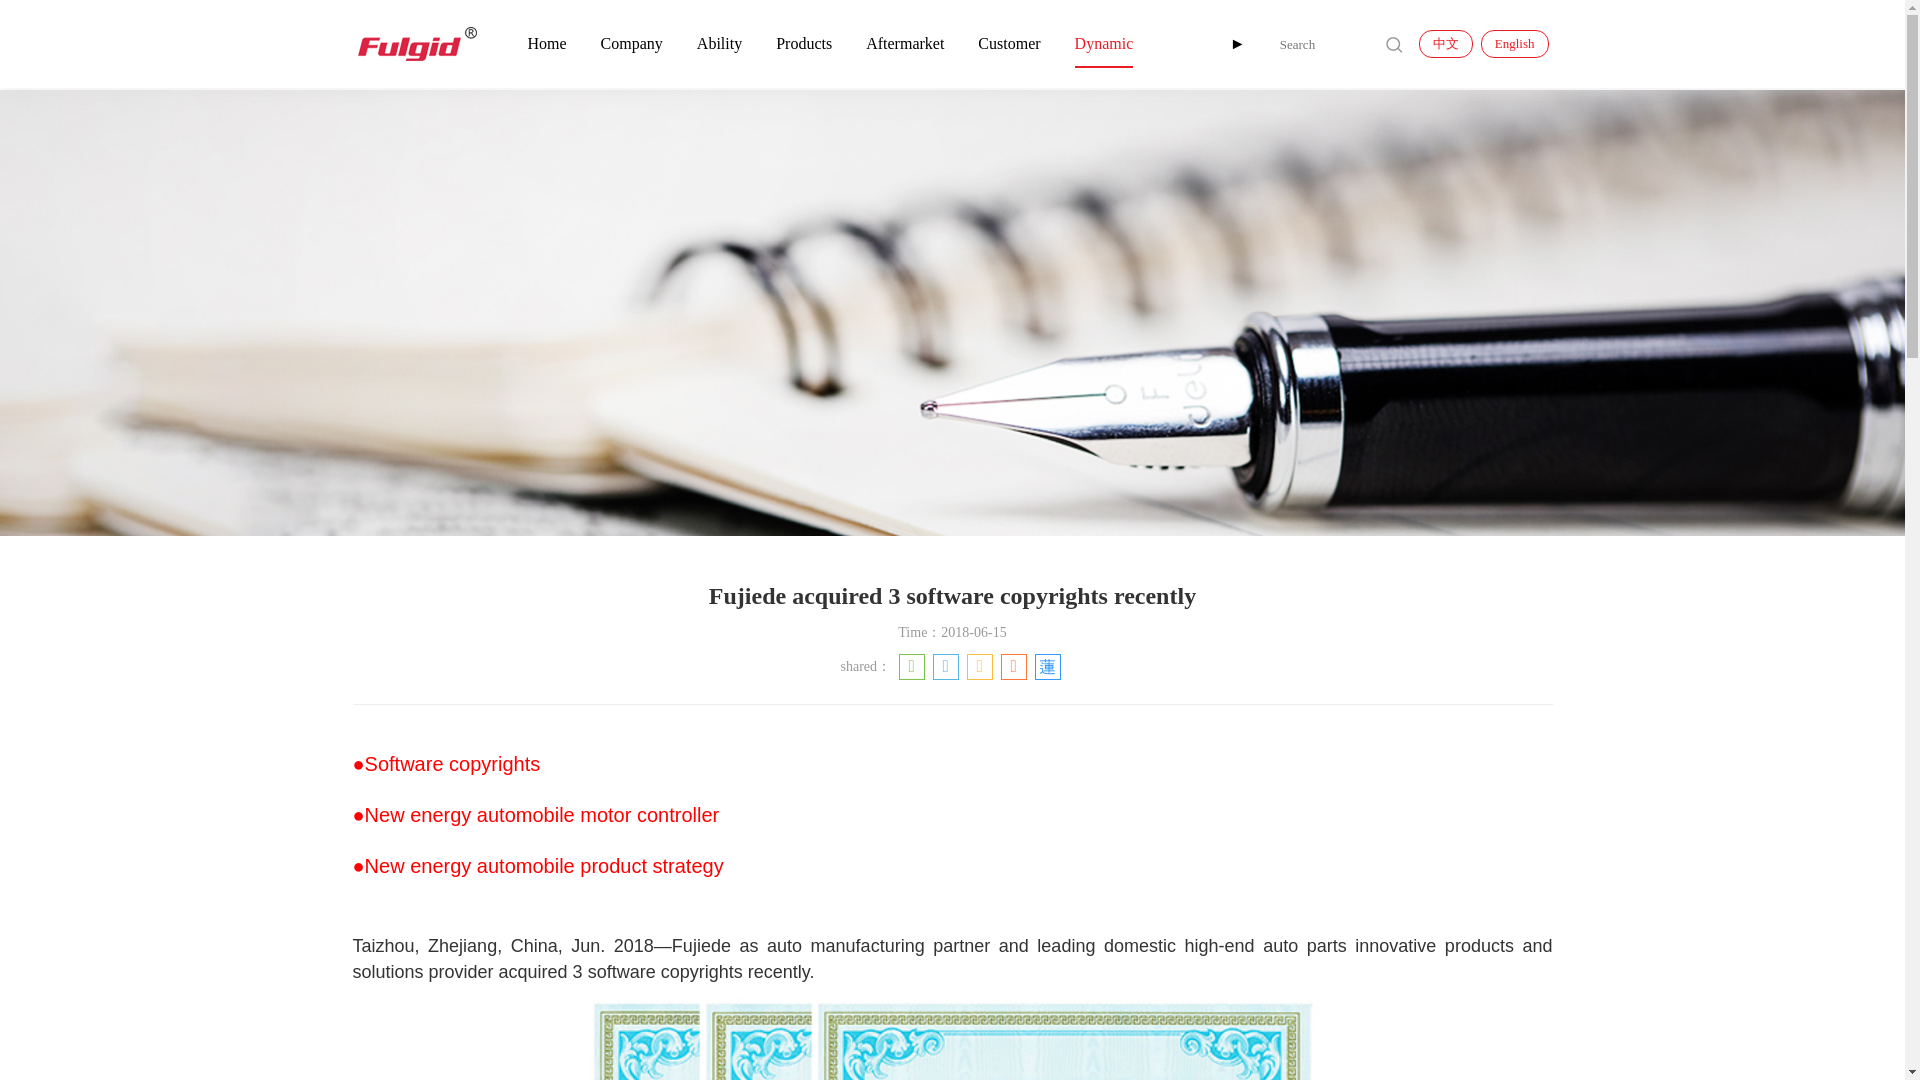 This screenshot has height=1080, width=1920. Describe the element at coordinates (1514, 44) in the screenshot. I see `English` at that location.